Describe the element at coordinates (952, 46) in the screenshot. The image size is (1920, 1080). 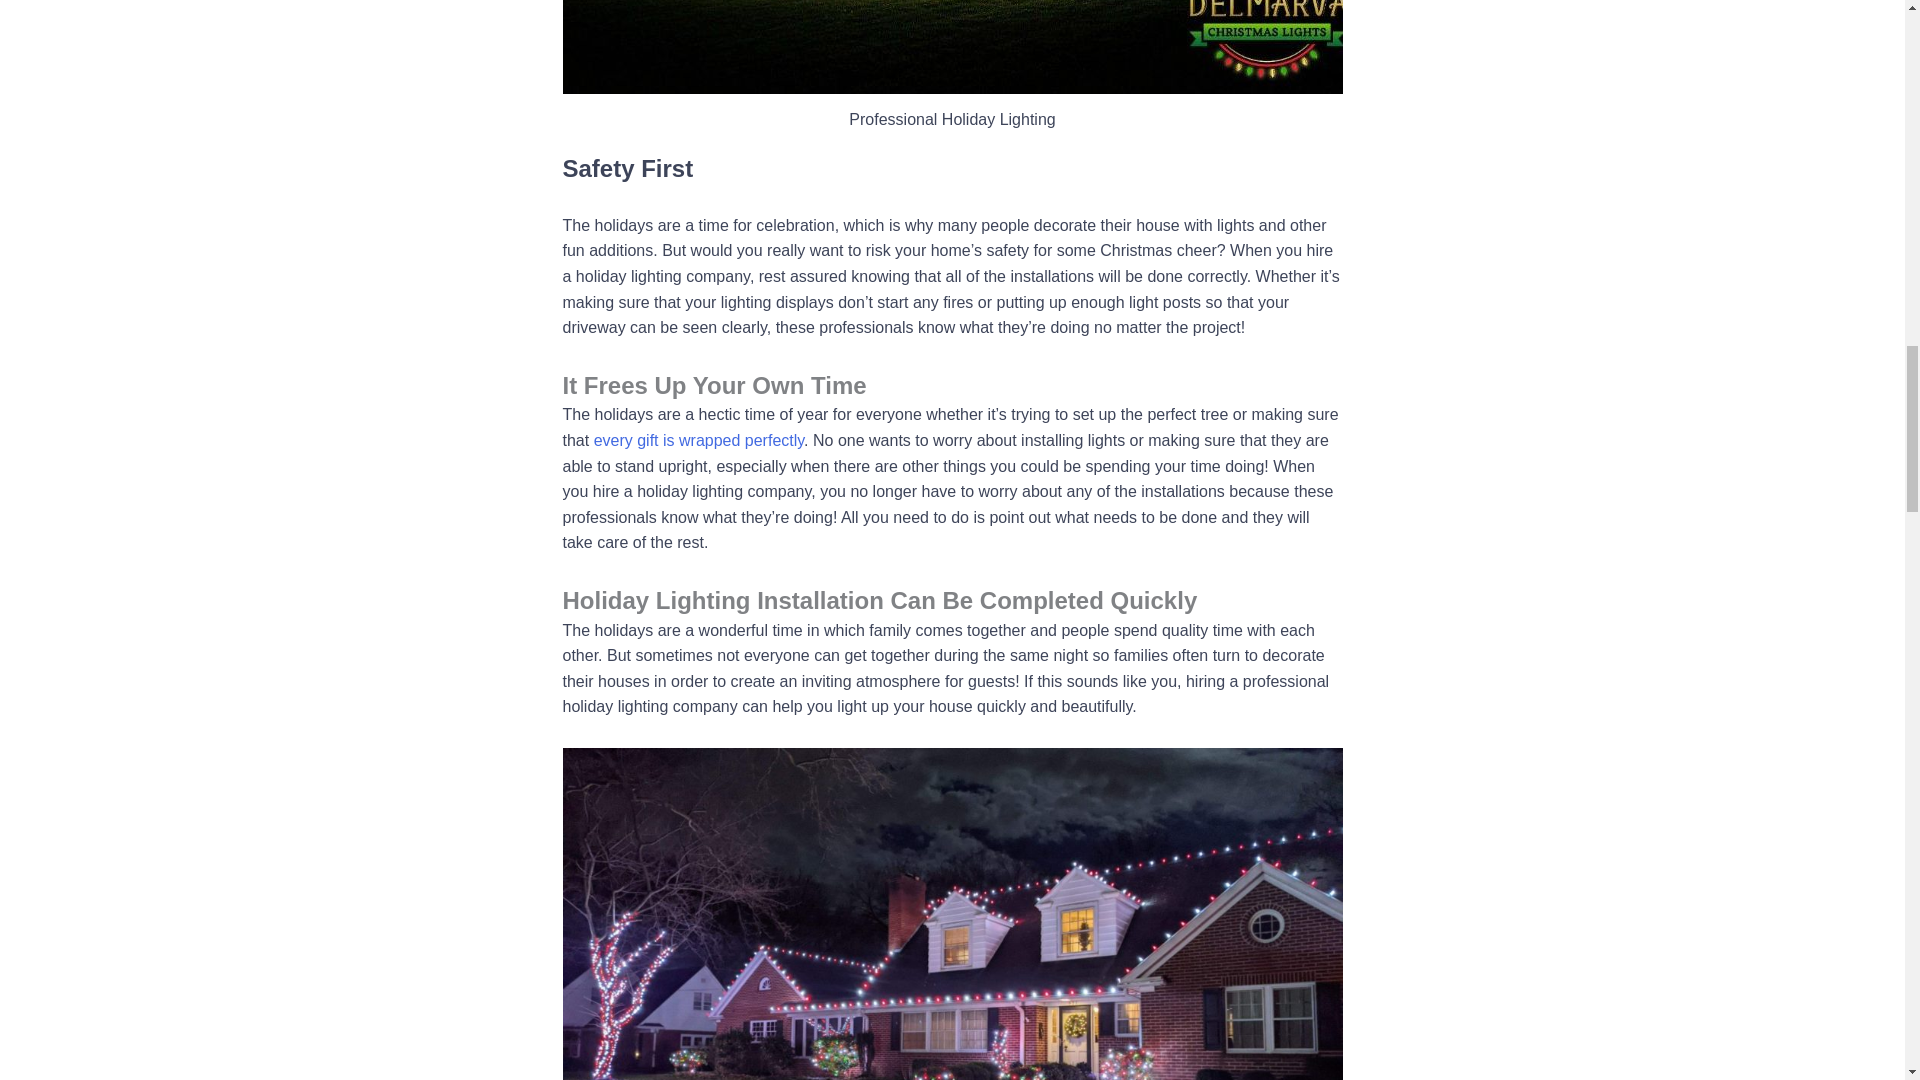
I see `Professional Holiday Lighting` at that location.